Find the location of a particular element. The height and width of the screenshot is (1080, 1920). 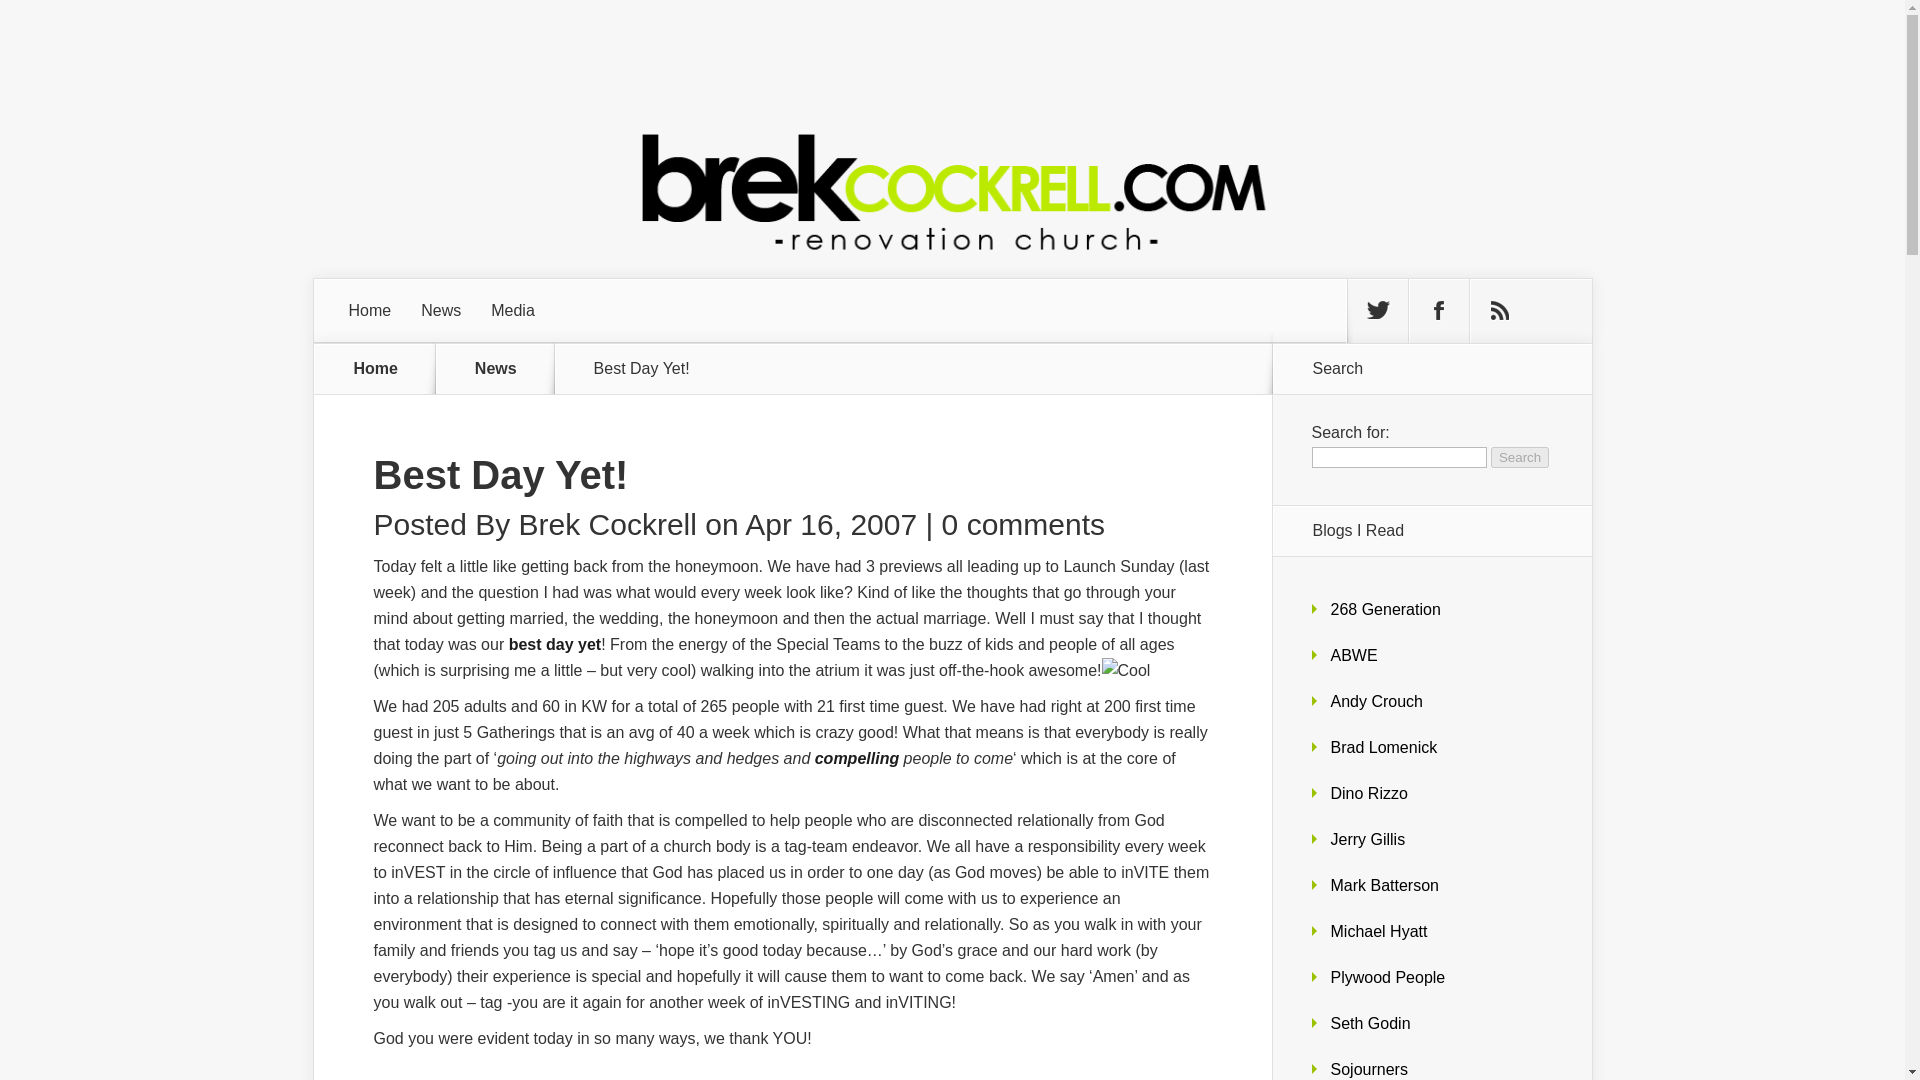

Search is located at coordinates (1520, 457).